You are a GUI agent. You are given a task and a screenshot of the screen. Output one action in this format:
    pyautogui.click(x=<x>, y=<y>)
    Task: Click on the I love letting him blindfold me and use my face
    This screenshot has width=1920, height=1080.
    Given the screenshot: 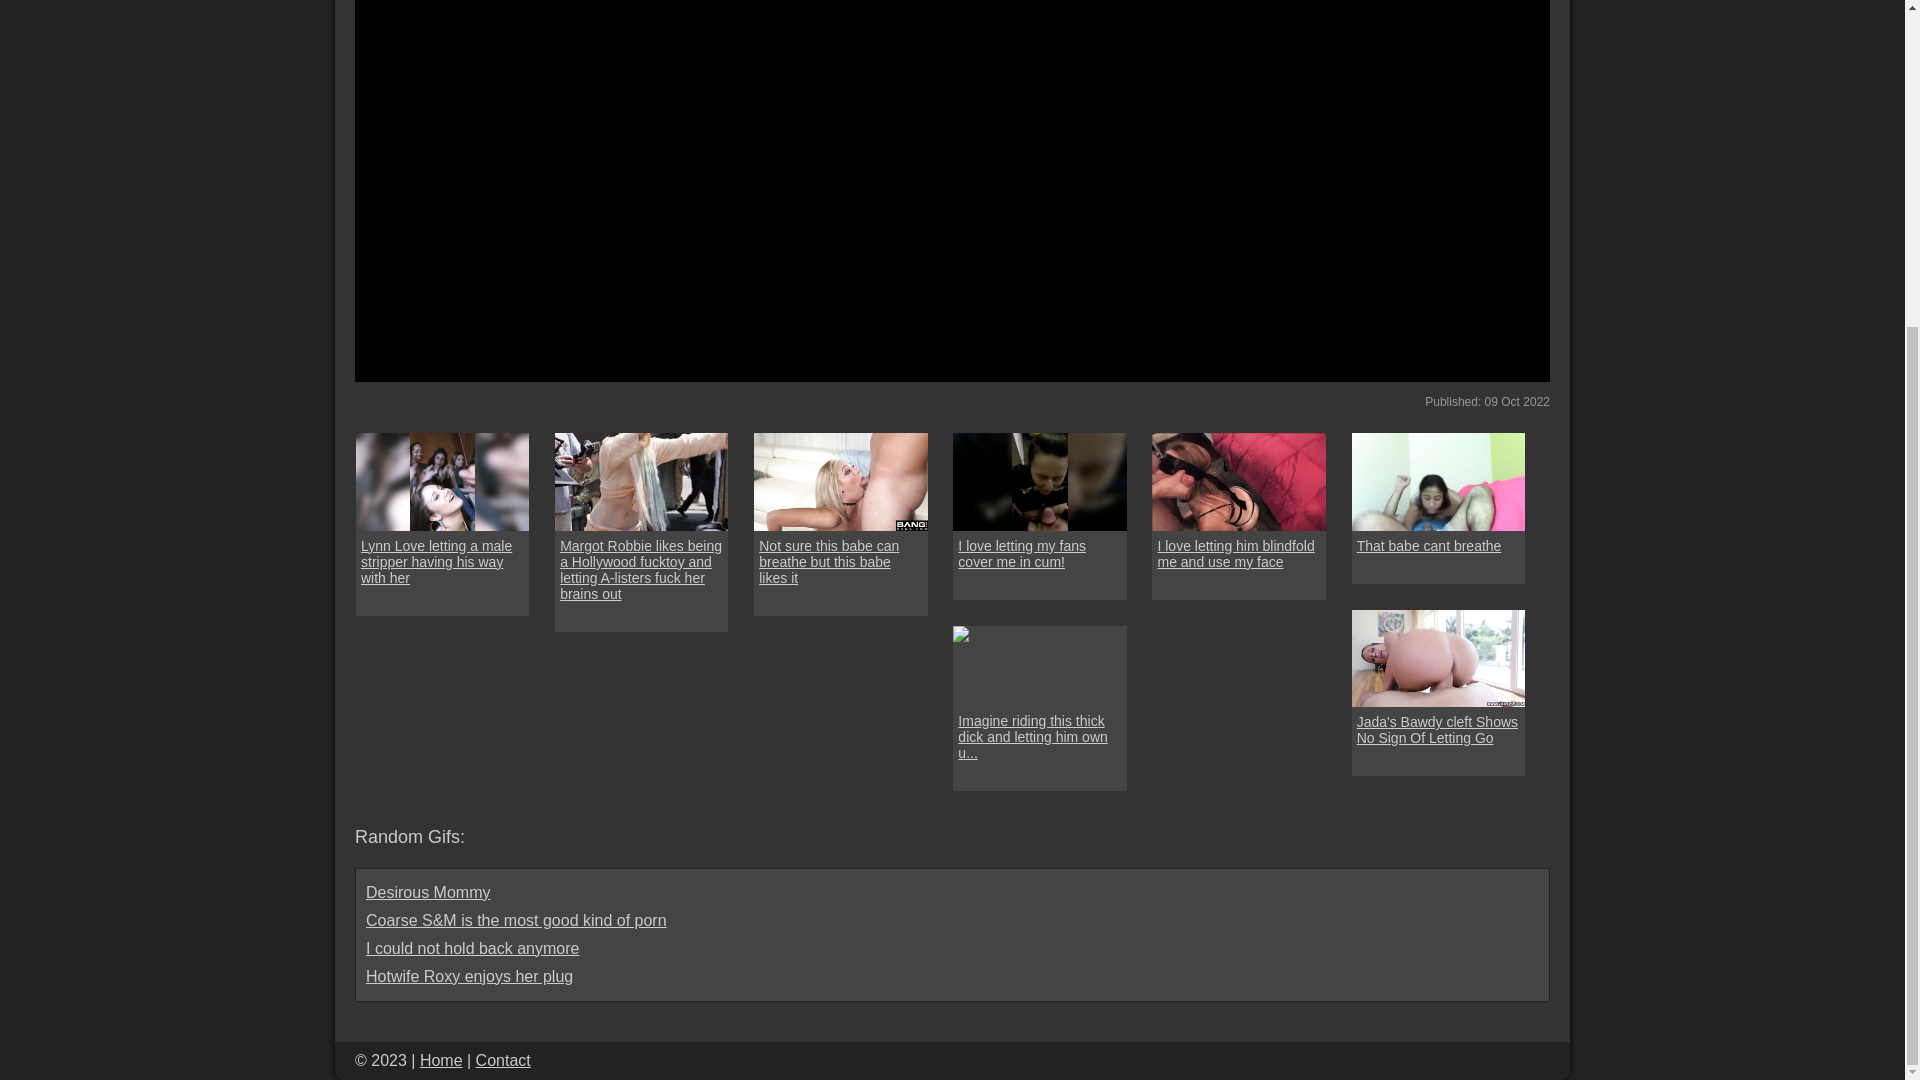 What is the action you would take?
    pyautogui.click(x=1238, y=554)
    